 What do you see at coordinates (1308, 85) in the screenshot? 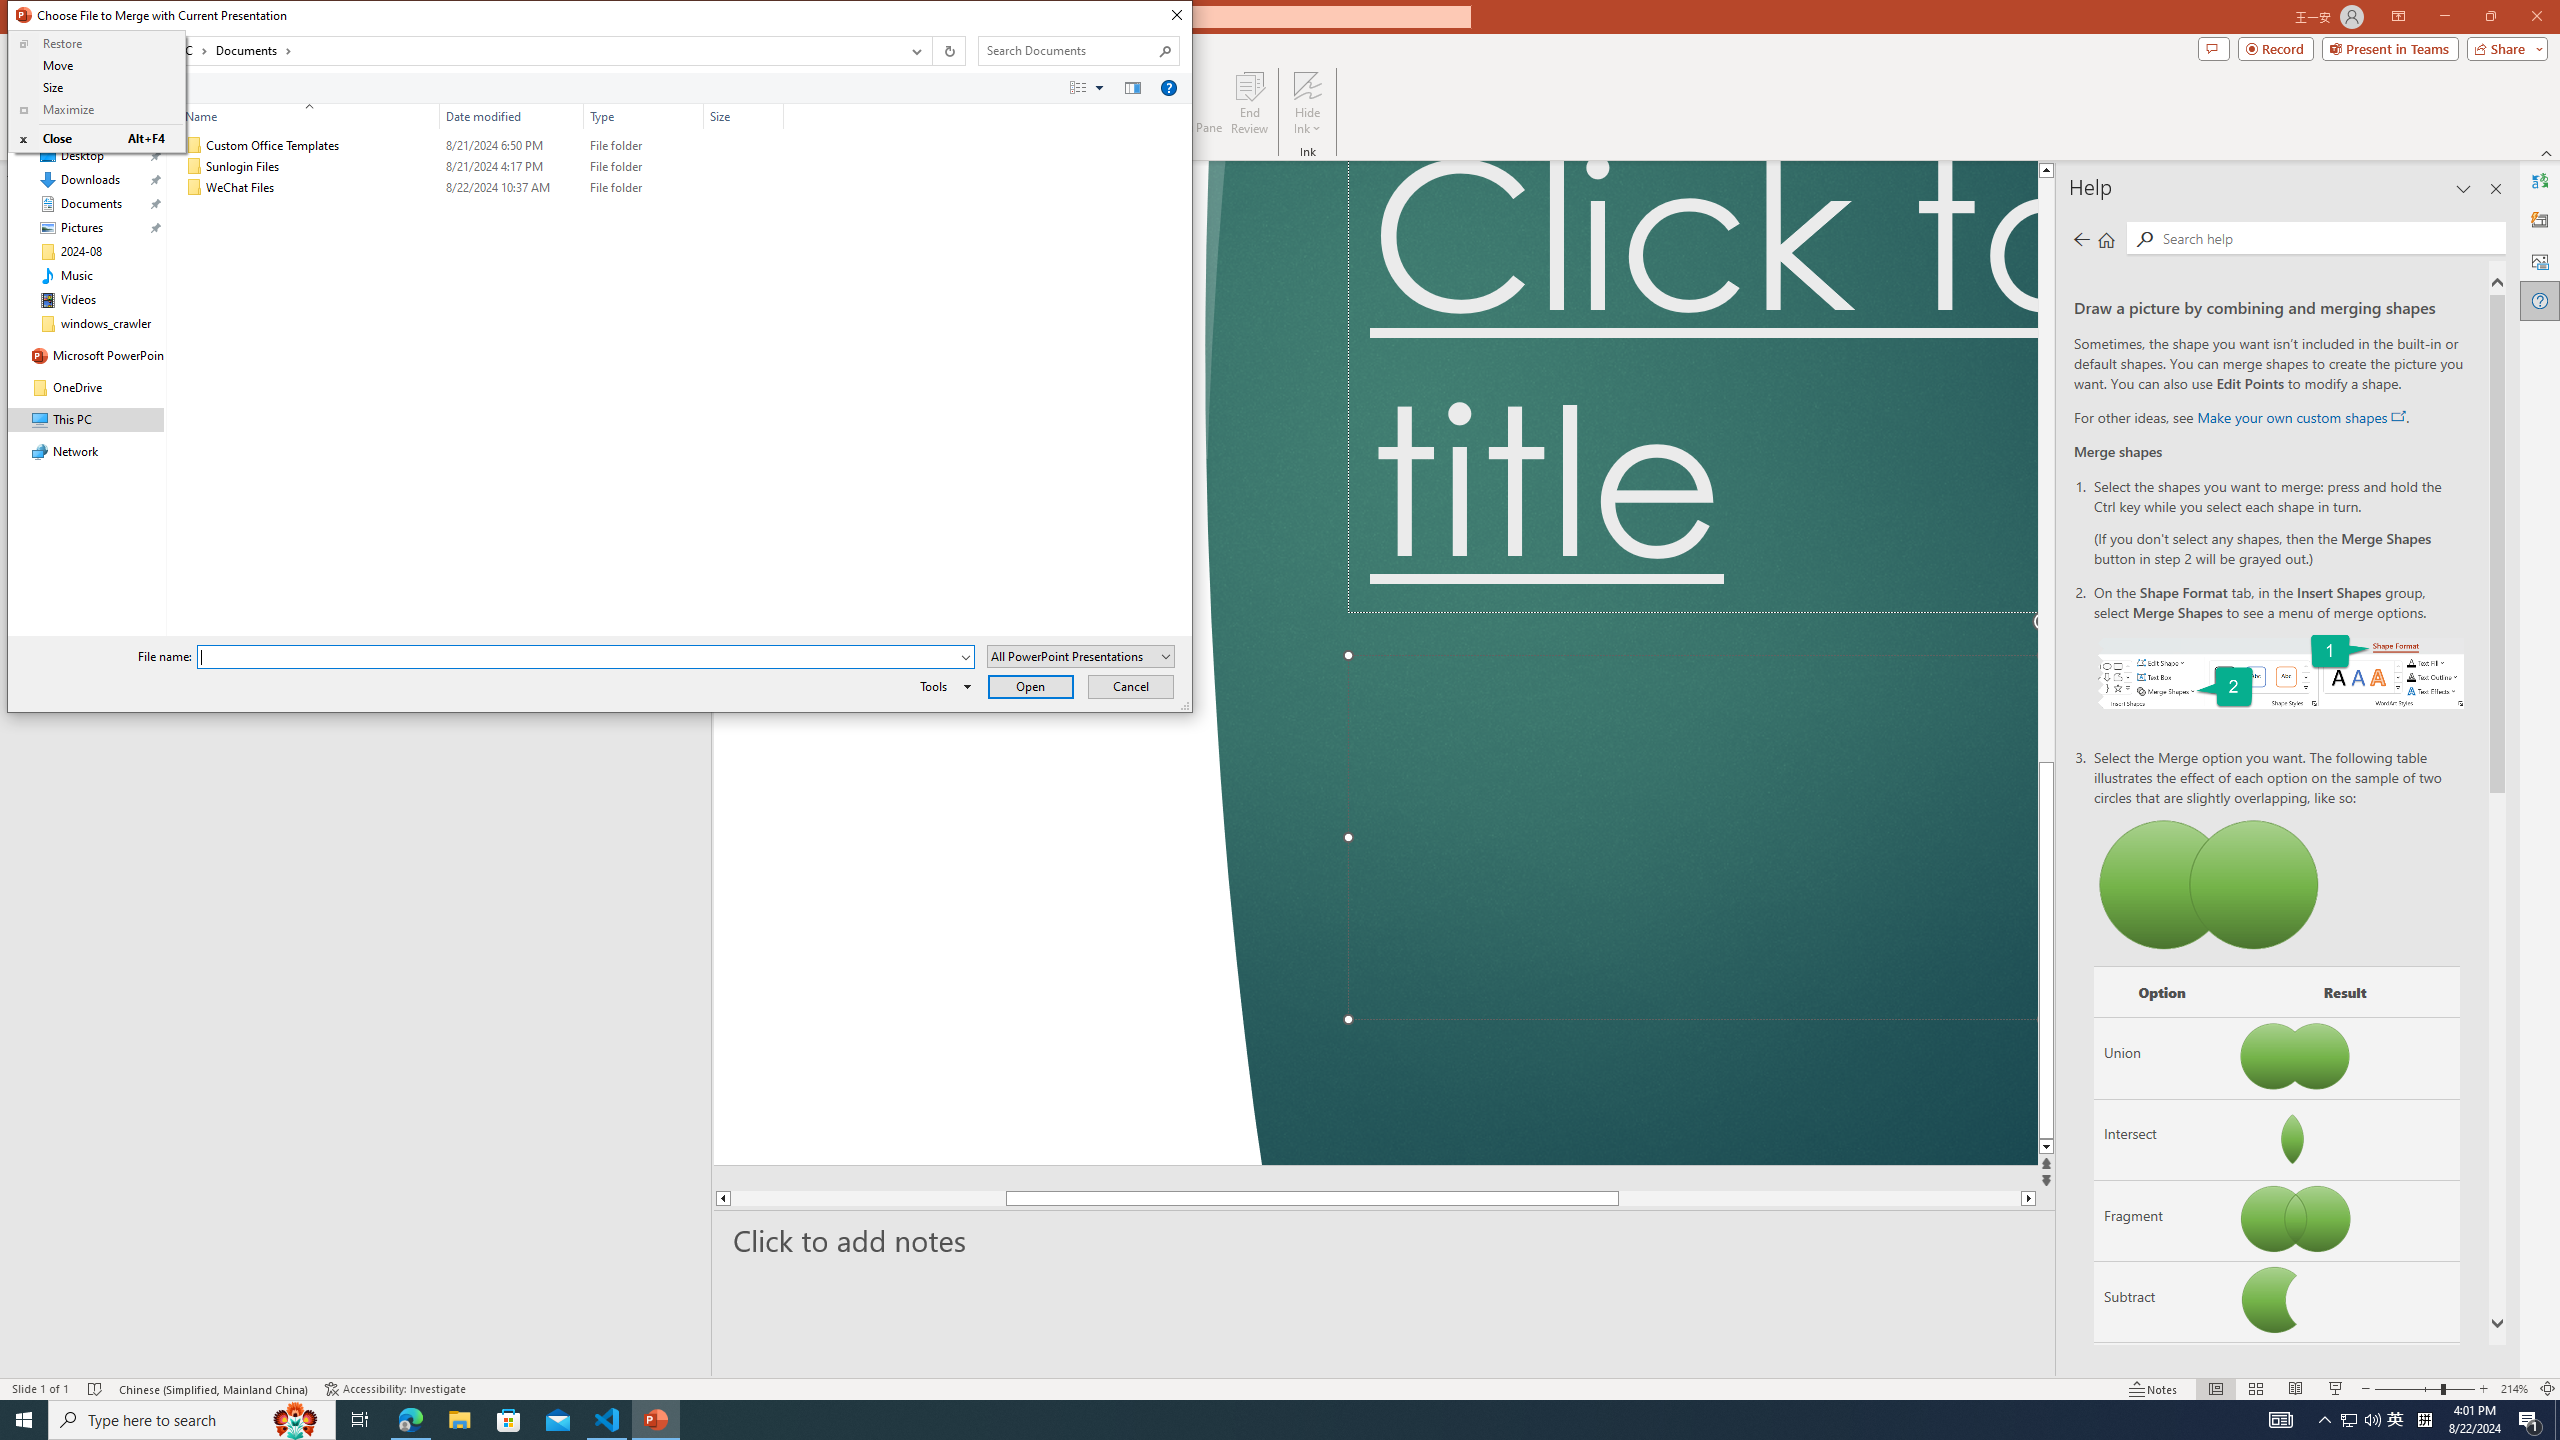
I see `Hide Ink` at bounding box center [1308, 85].